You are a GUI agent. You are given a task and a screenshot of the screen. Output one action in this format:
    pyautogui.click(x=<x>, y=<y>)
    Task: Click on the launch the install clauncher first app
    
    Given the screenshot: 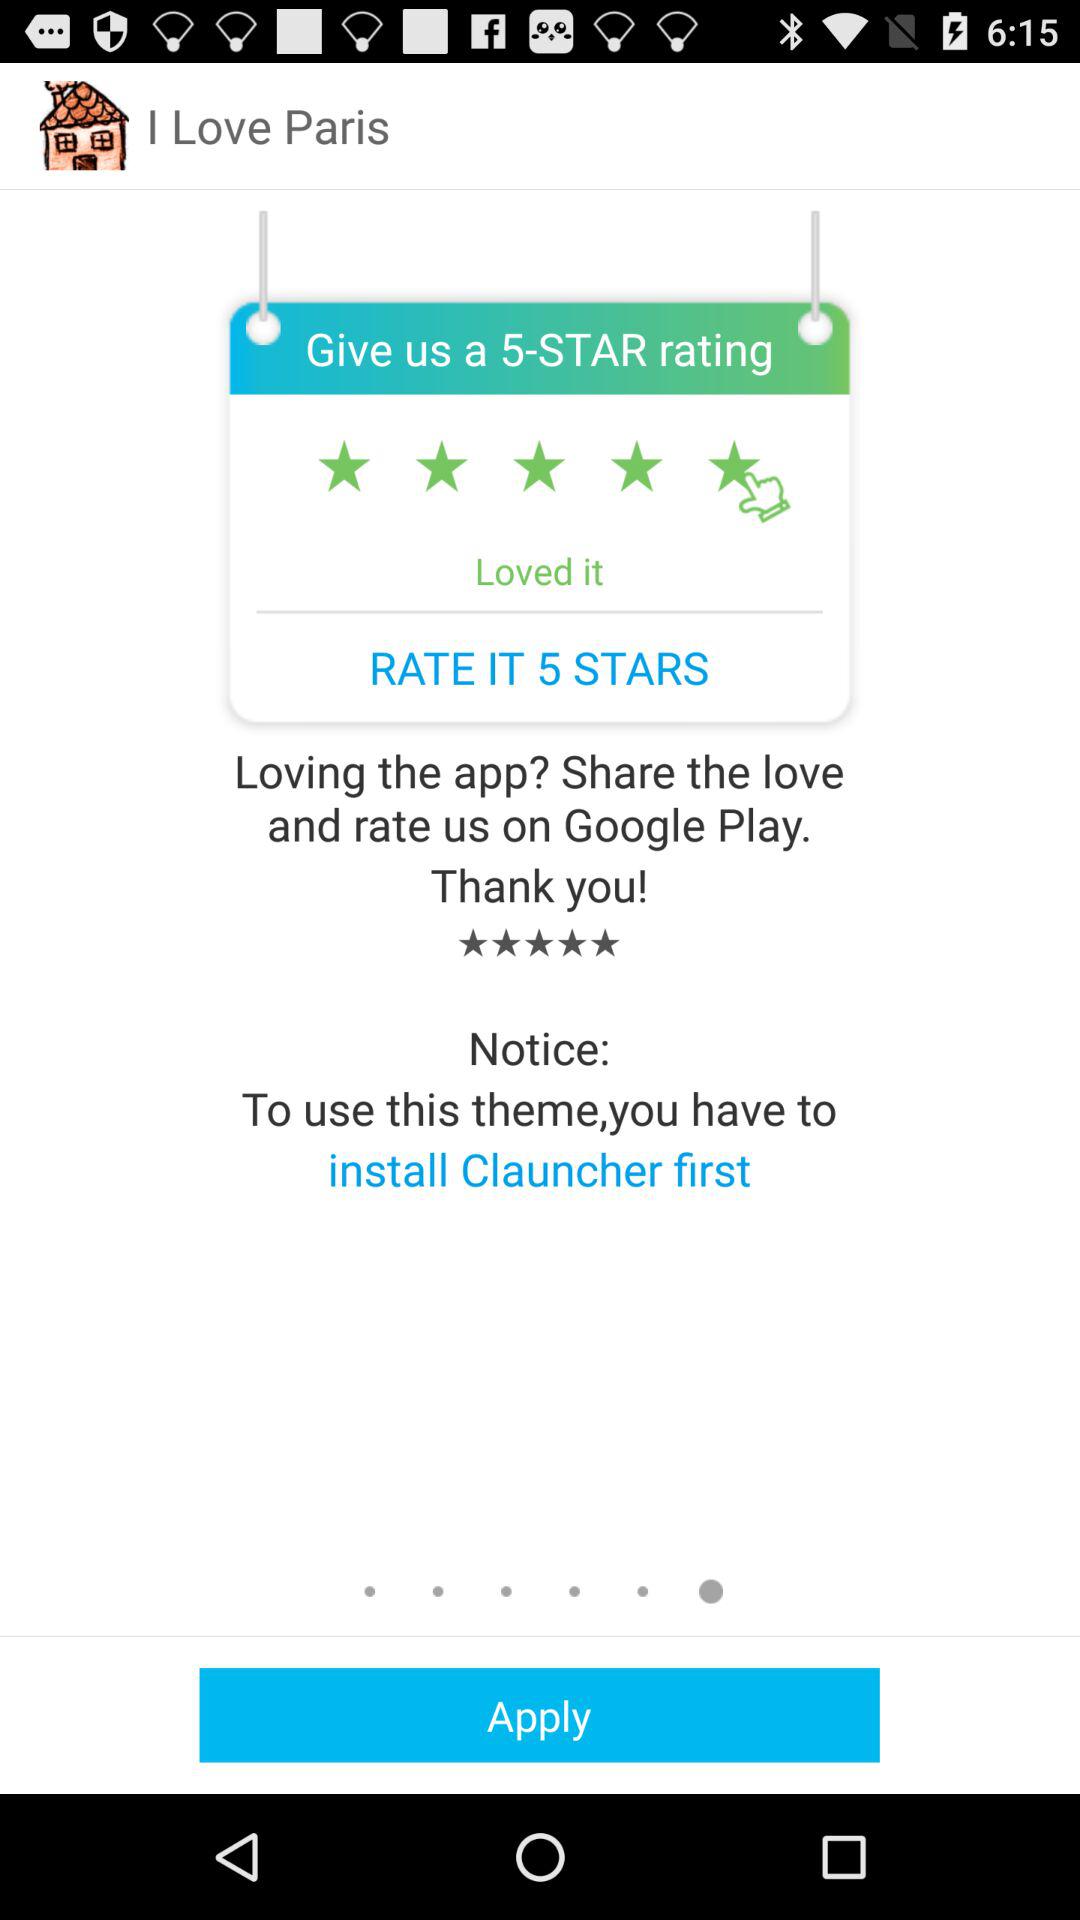 What is the action you would take?
    pyautogui.click(x=539, y=1168)
    